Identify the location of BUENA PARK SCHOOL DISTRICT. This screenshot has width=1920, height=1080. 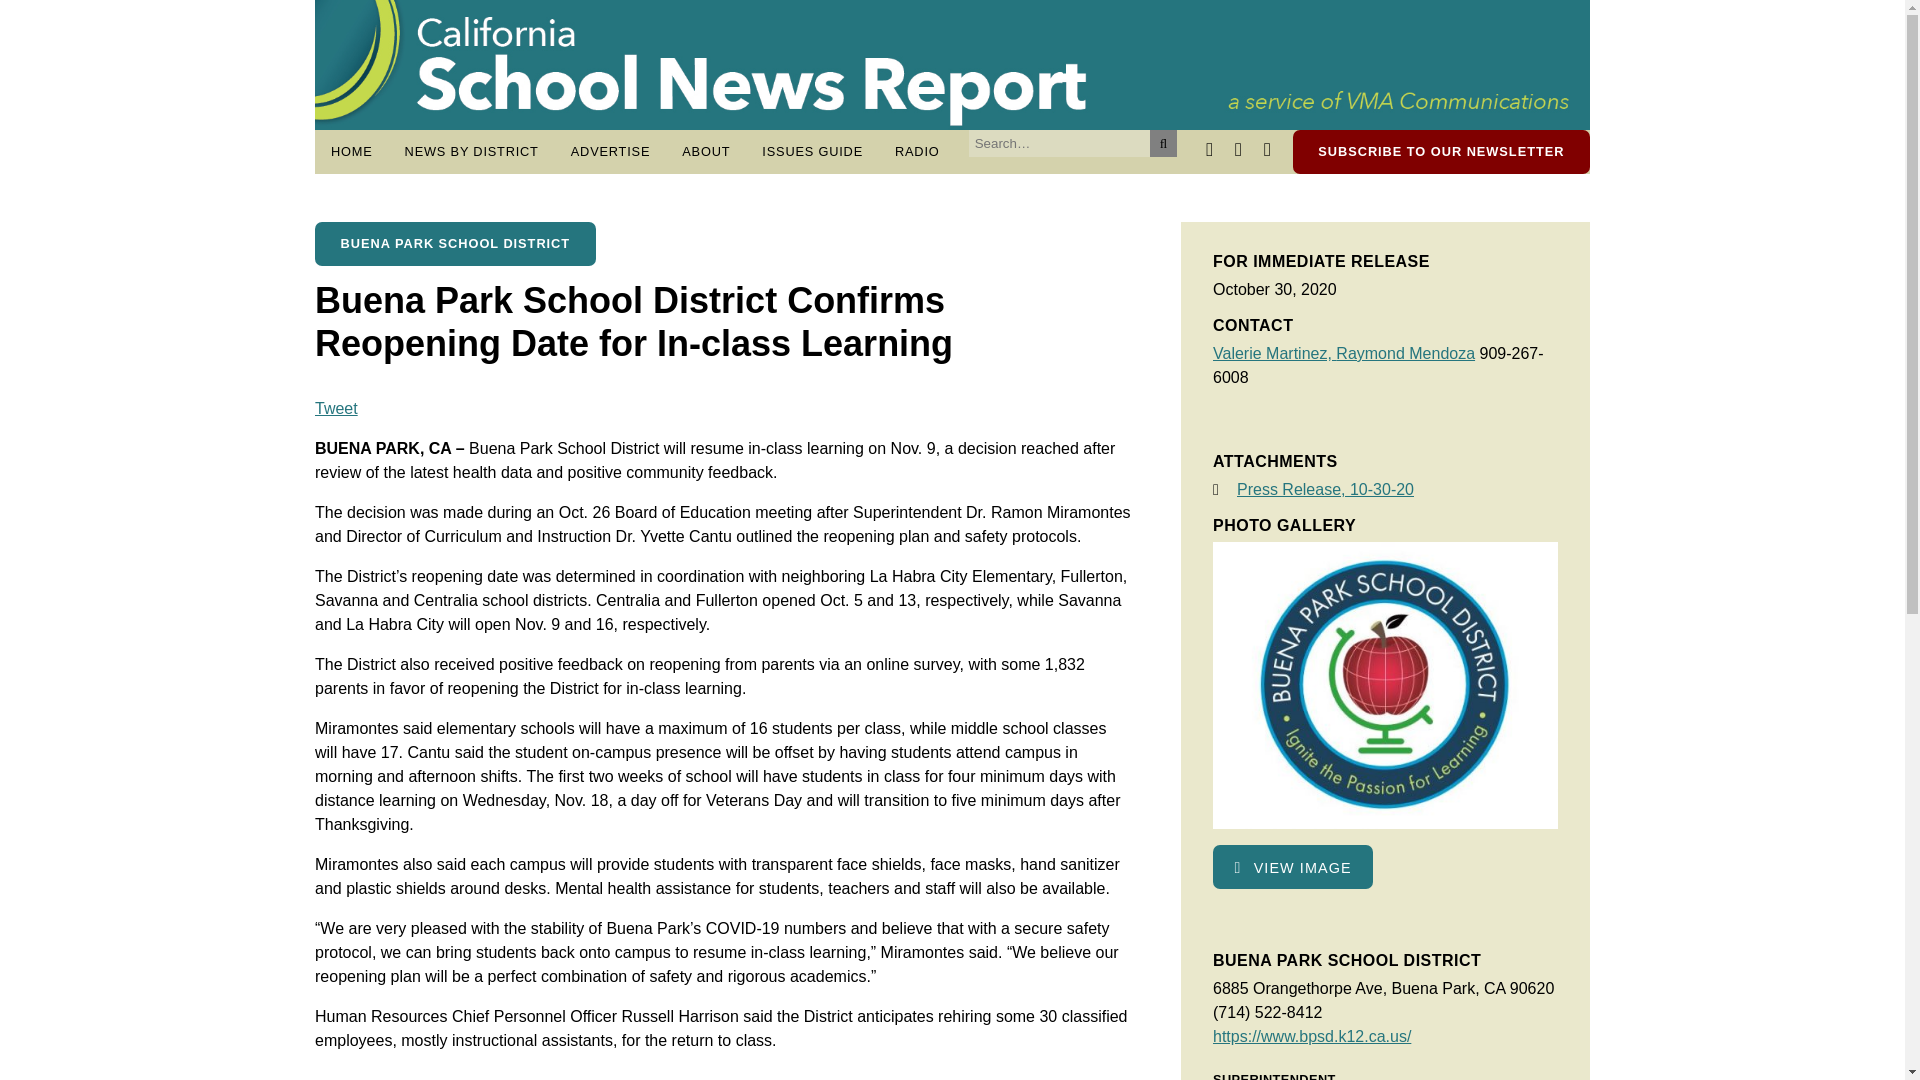
(454, 244).